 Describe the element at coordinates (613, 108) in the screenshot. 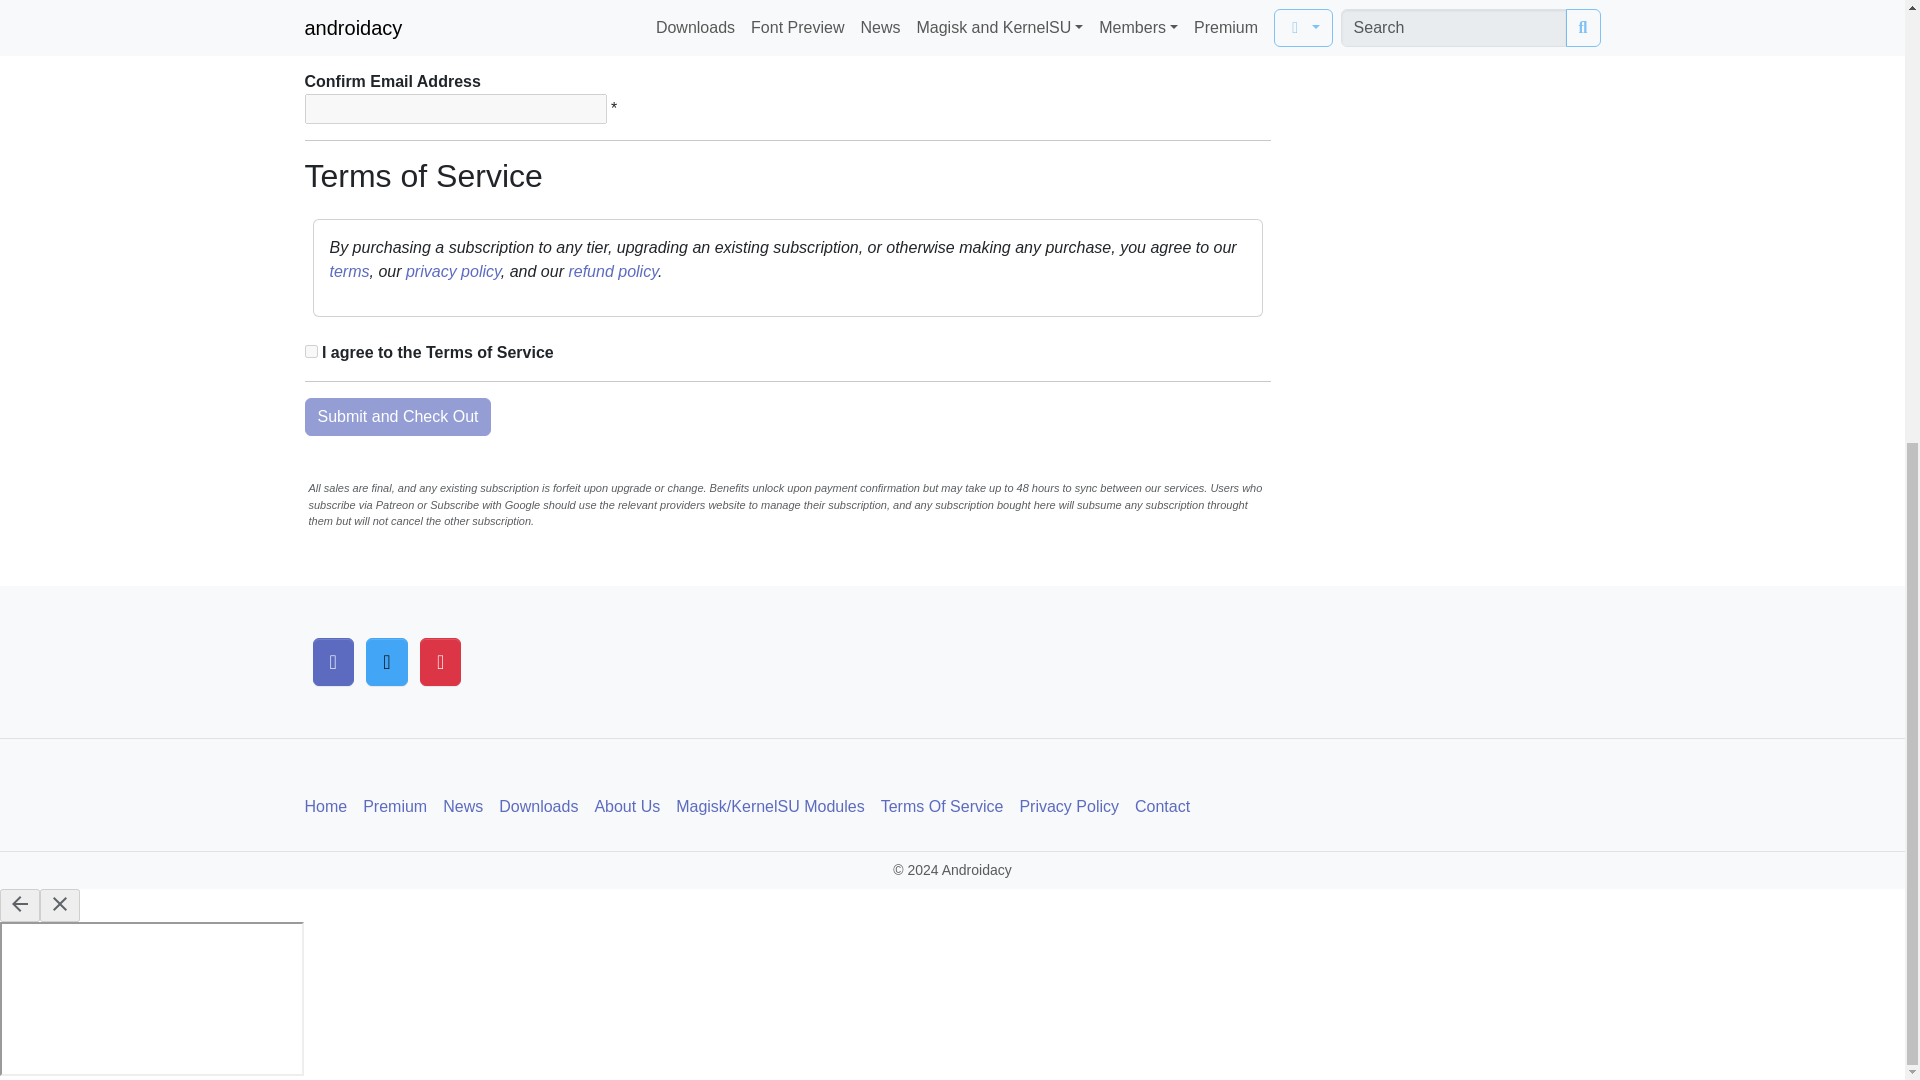

I see `Required Field` at that location.